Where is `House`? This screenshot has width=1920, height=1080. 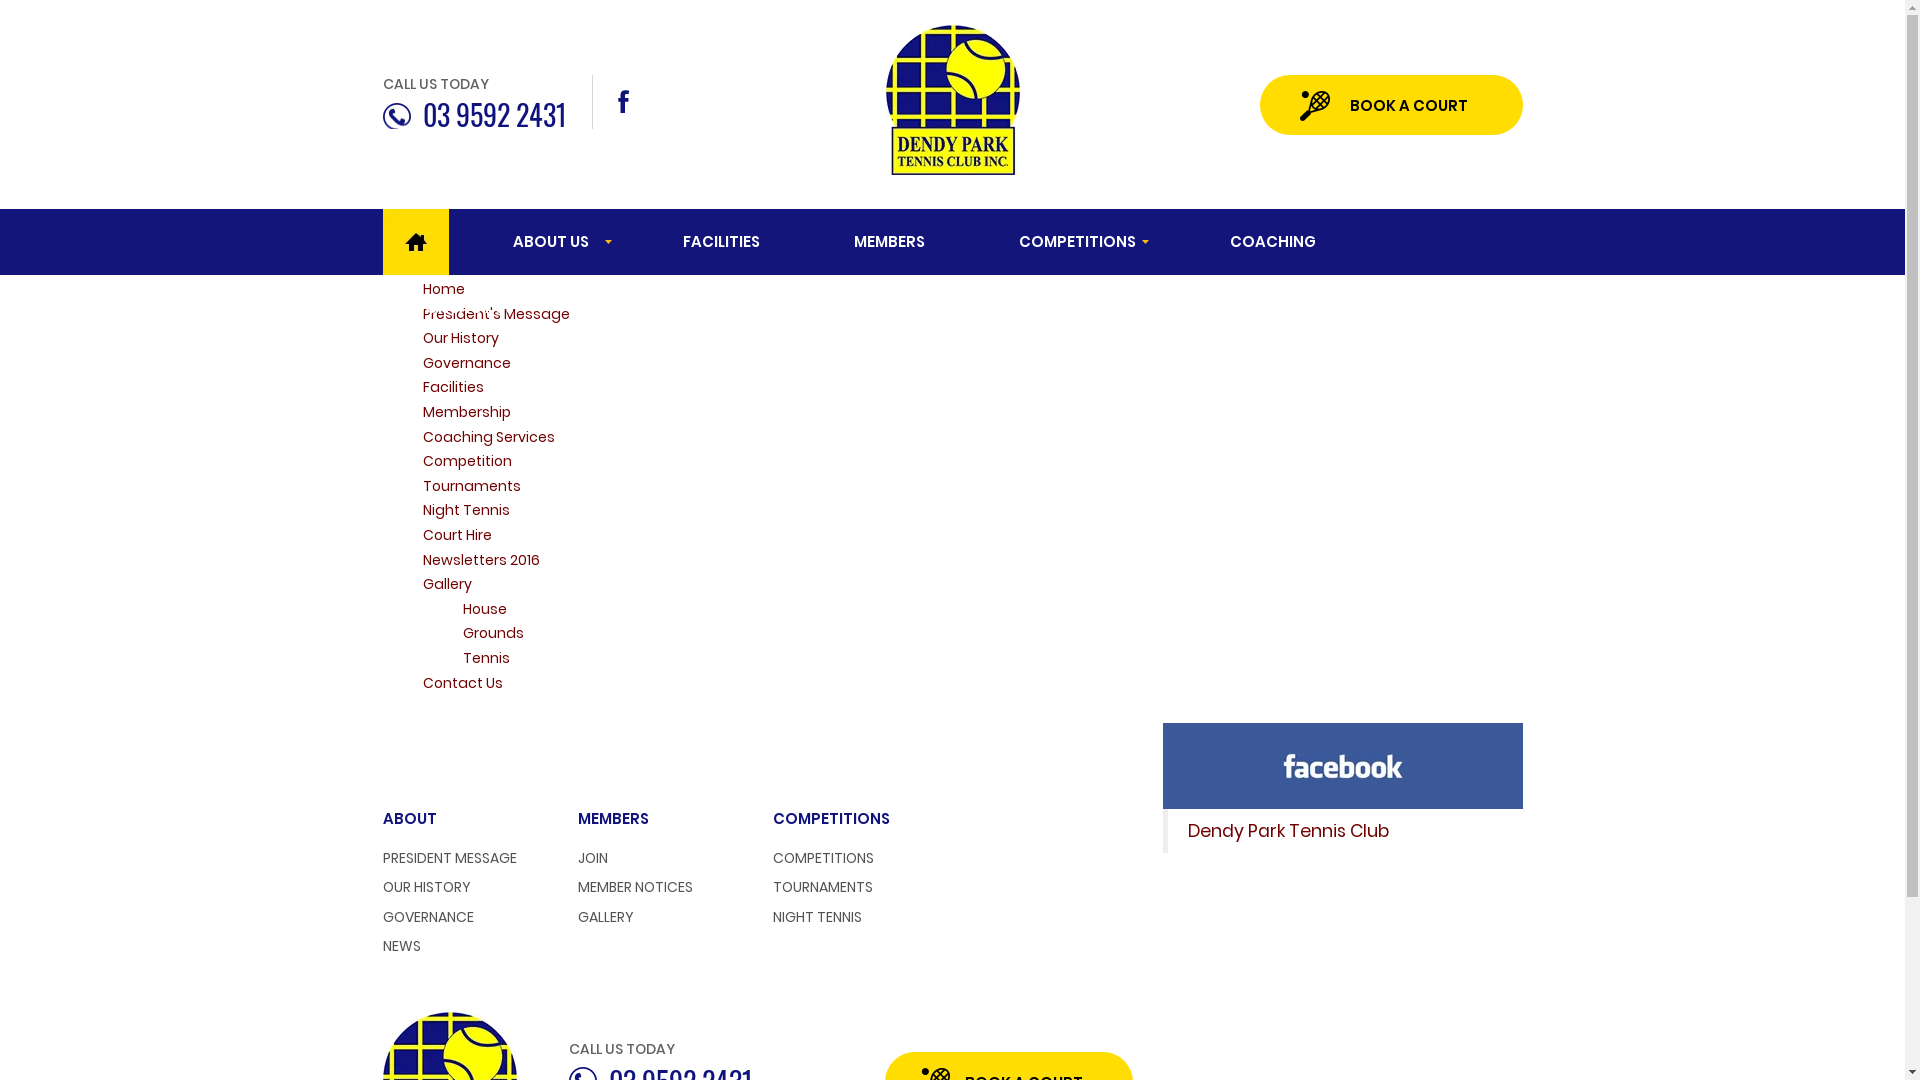 House is located at coordinates (484, 609).